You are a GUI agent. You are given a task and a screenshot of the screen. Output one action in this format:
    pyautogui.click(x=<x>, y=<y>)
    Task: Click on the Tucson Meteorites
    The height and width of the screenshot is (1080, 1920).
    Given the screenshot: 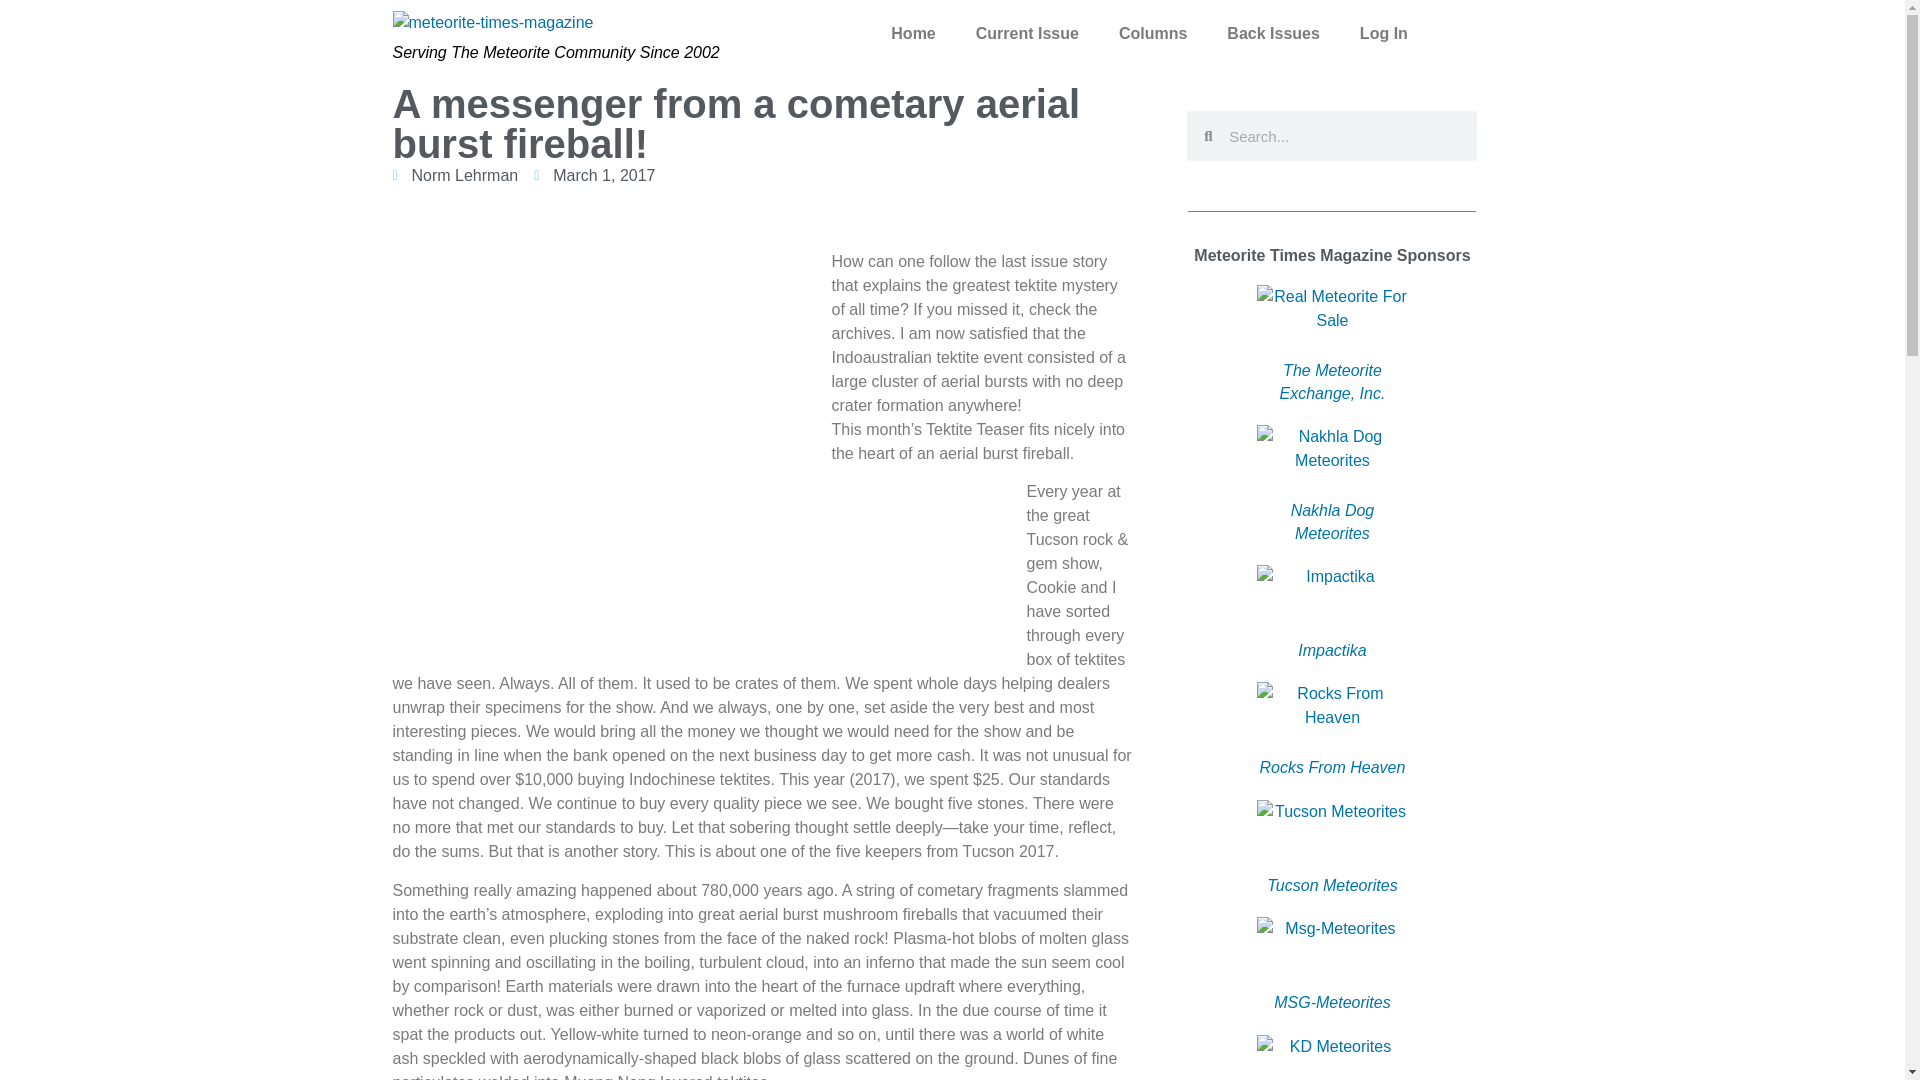 What is the action you would take?
    pyautogui.click(x=1332, y=885)
    